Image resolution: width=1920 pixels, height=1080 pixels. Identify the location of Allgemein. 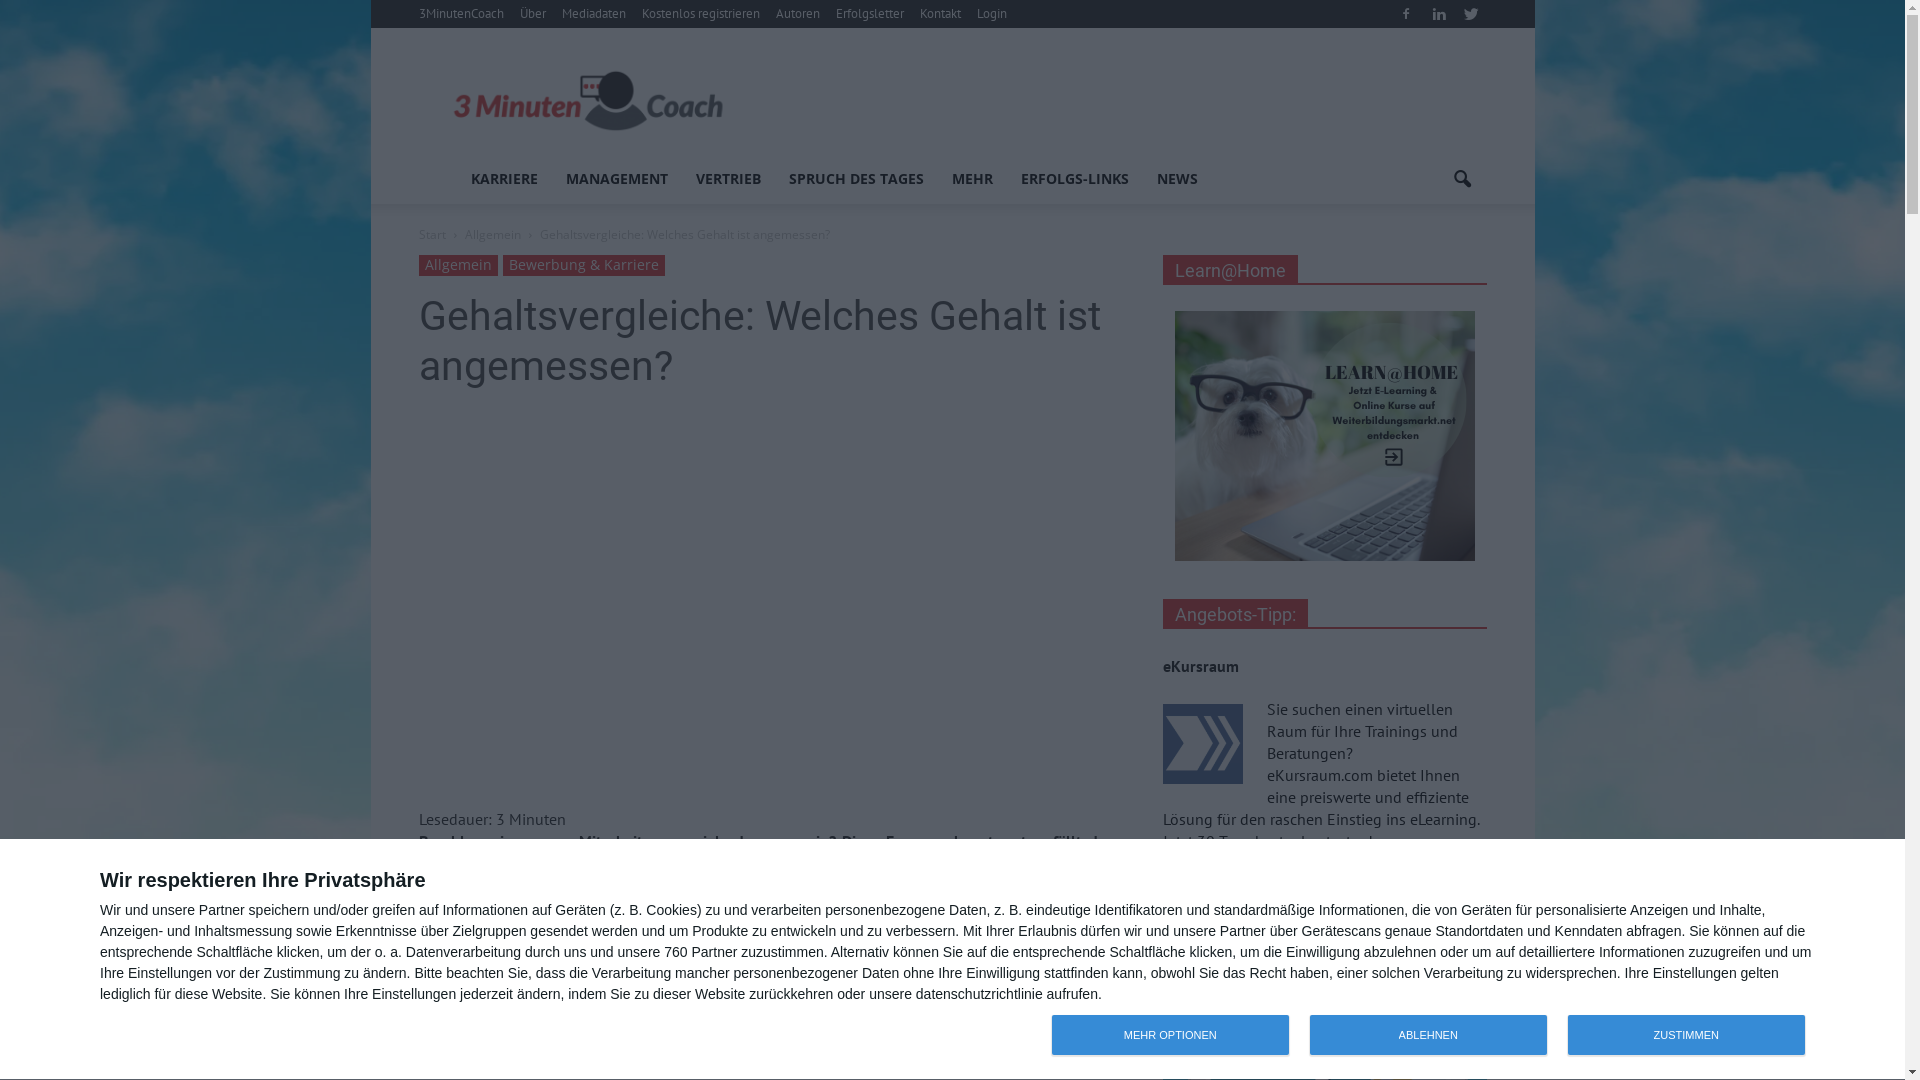
(492, 234).